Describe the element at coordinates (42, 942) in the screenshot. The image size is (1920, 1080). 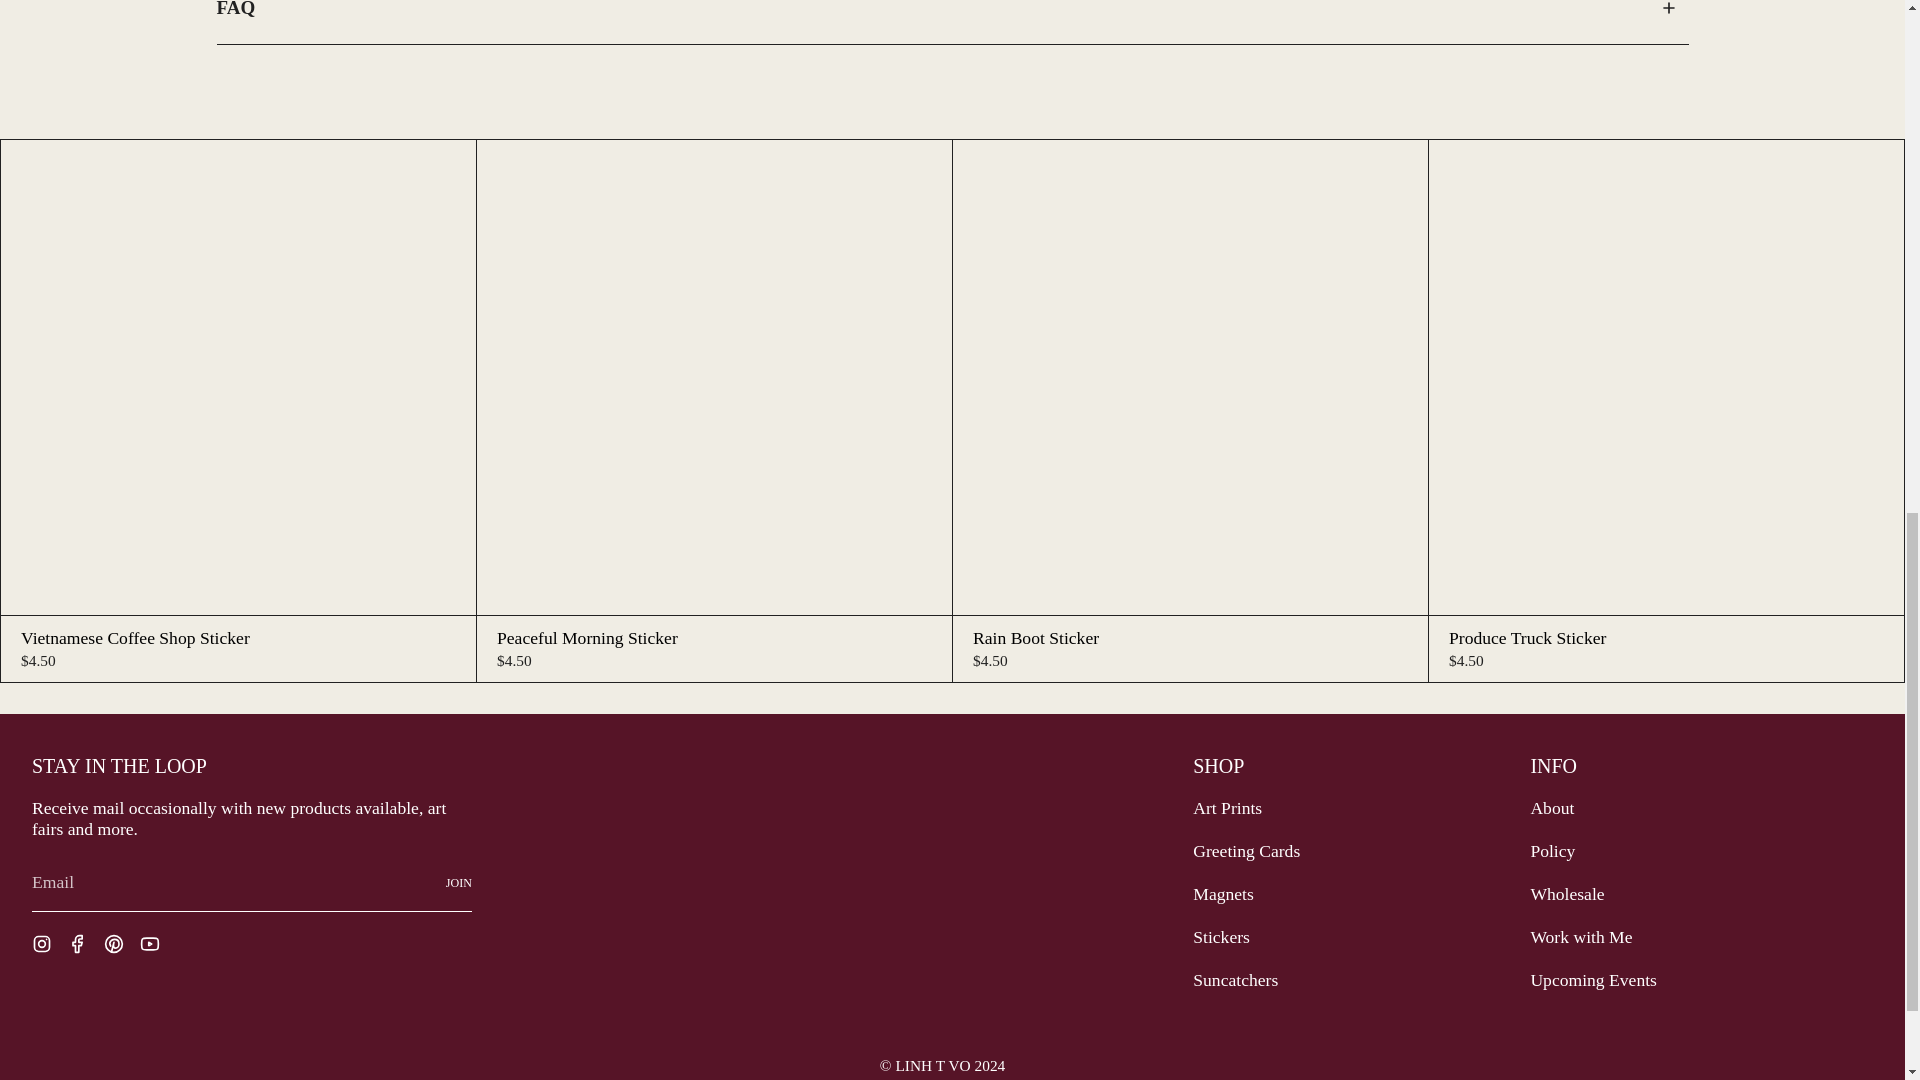
I see `LINH T VO on Instagram` at that location.